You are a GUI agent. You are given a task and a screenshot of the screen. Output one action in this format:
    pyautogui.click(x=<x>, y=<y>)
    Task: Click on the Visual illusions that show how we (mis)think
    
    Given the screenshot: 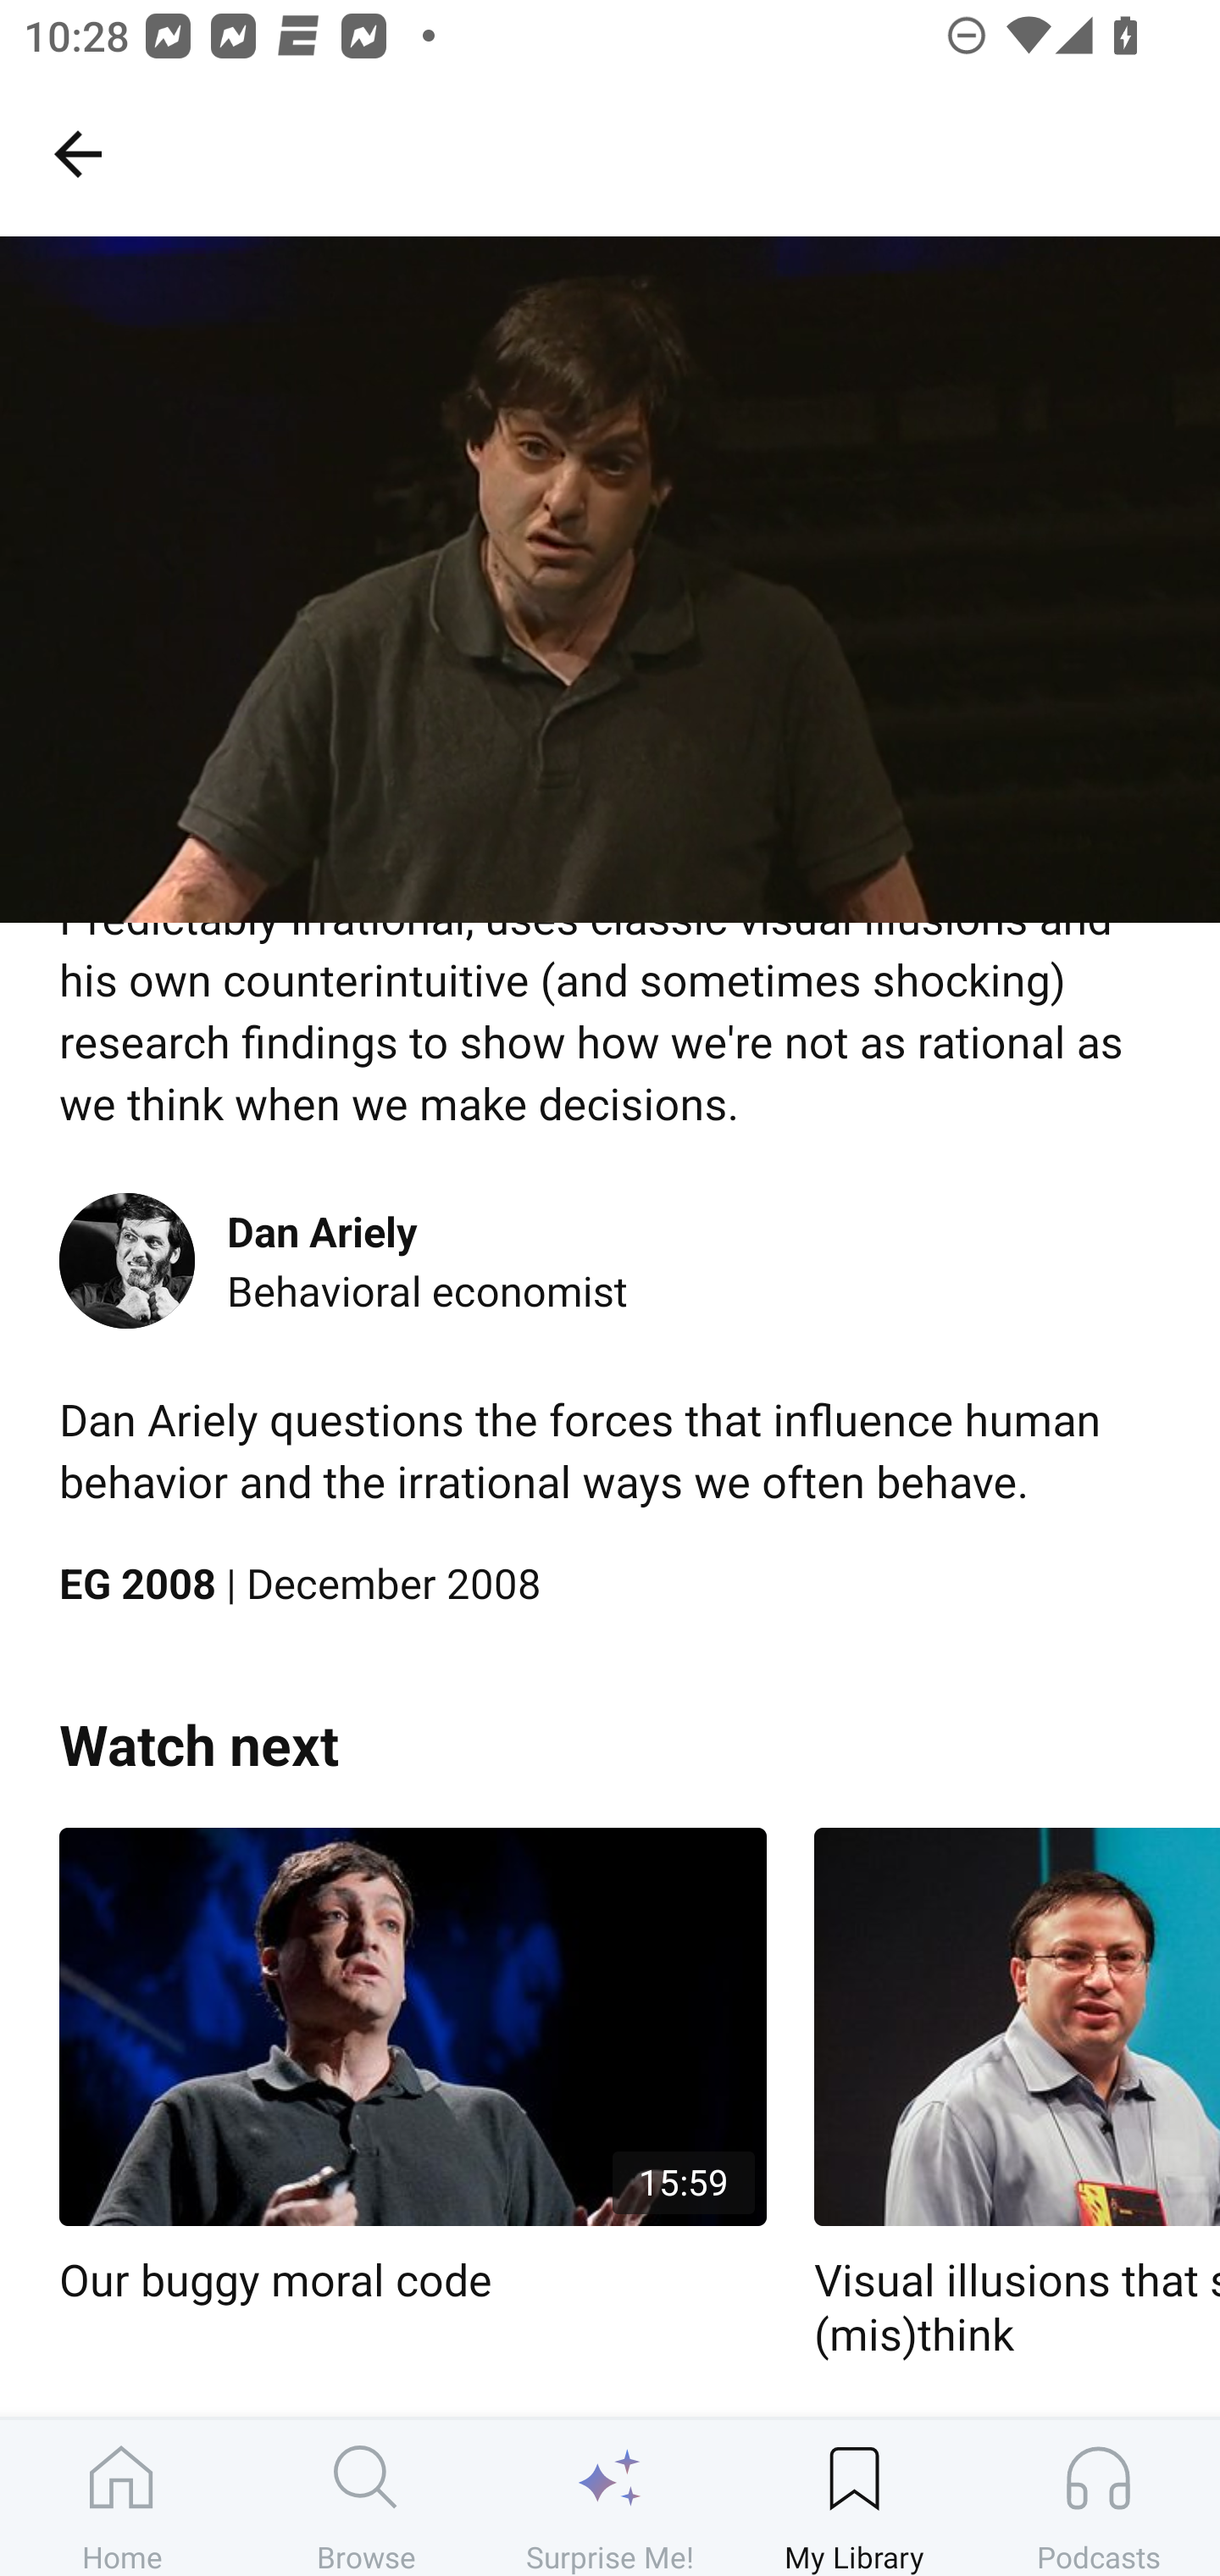 What is the action you would take?
    pyautogui.click(x=1017, y=2095)
    